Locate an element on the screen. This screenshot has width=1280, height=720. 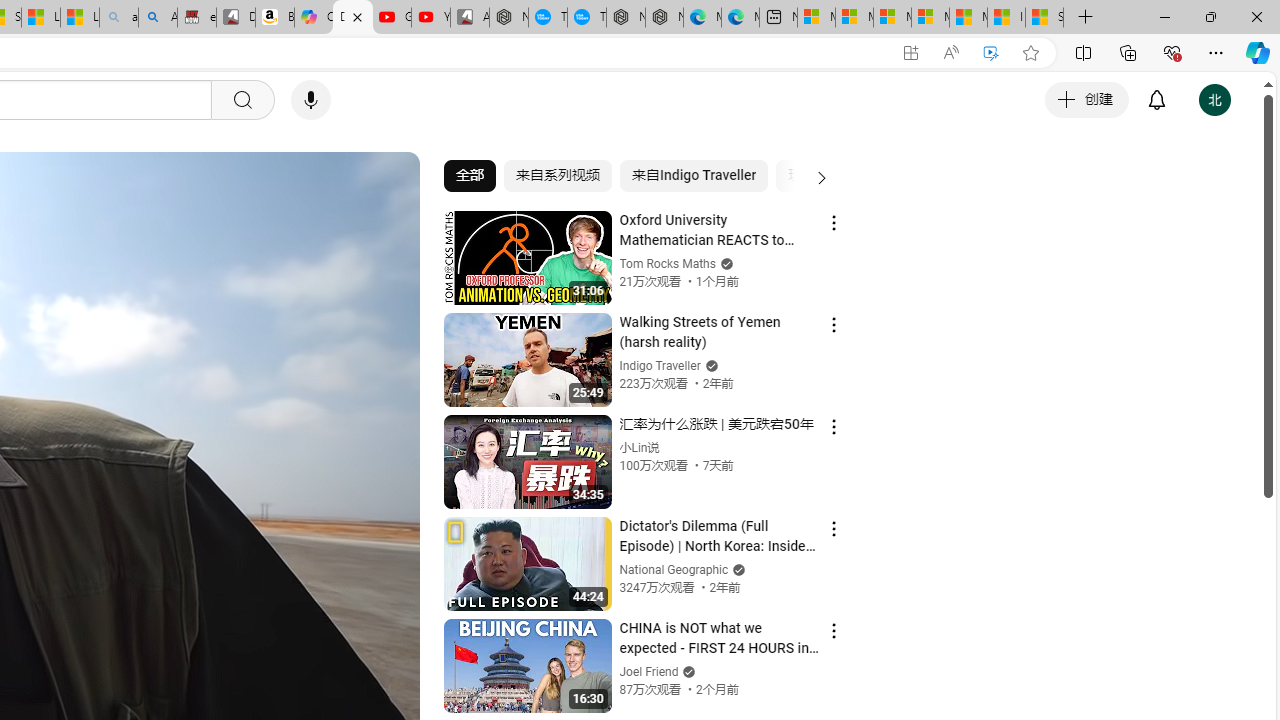
App available. Install YouTube is located at coordinates (910, 53).